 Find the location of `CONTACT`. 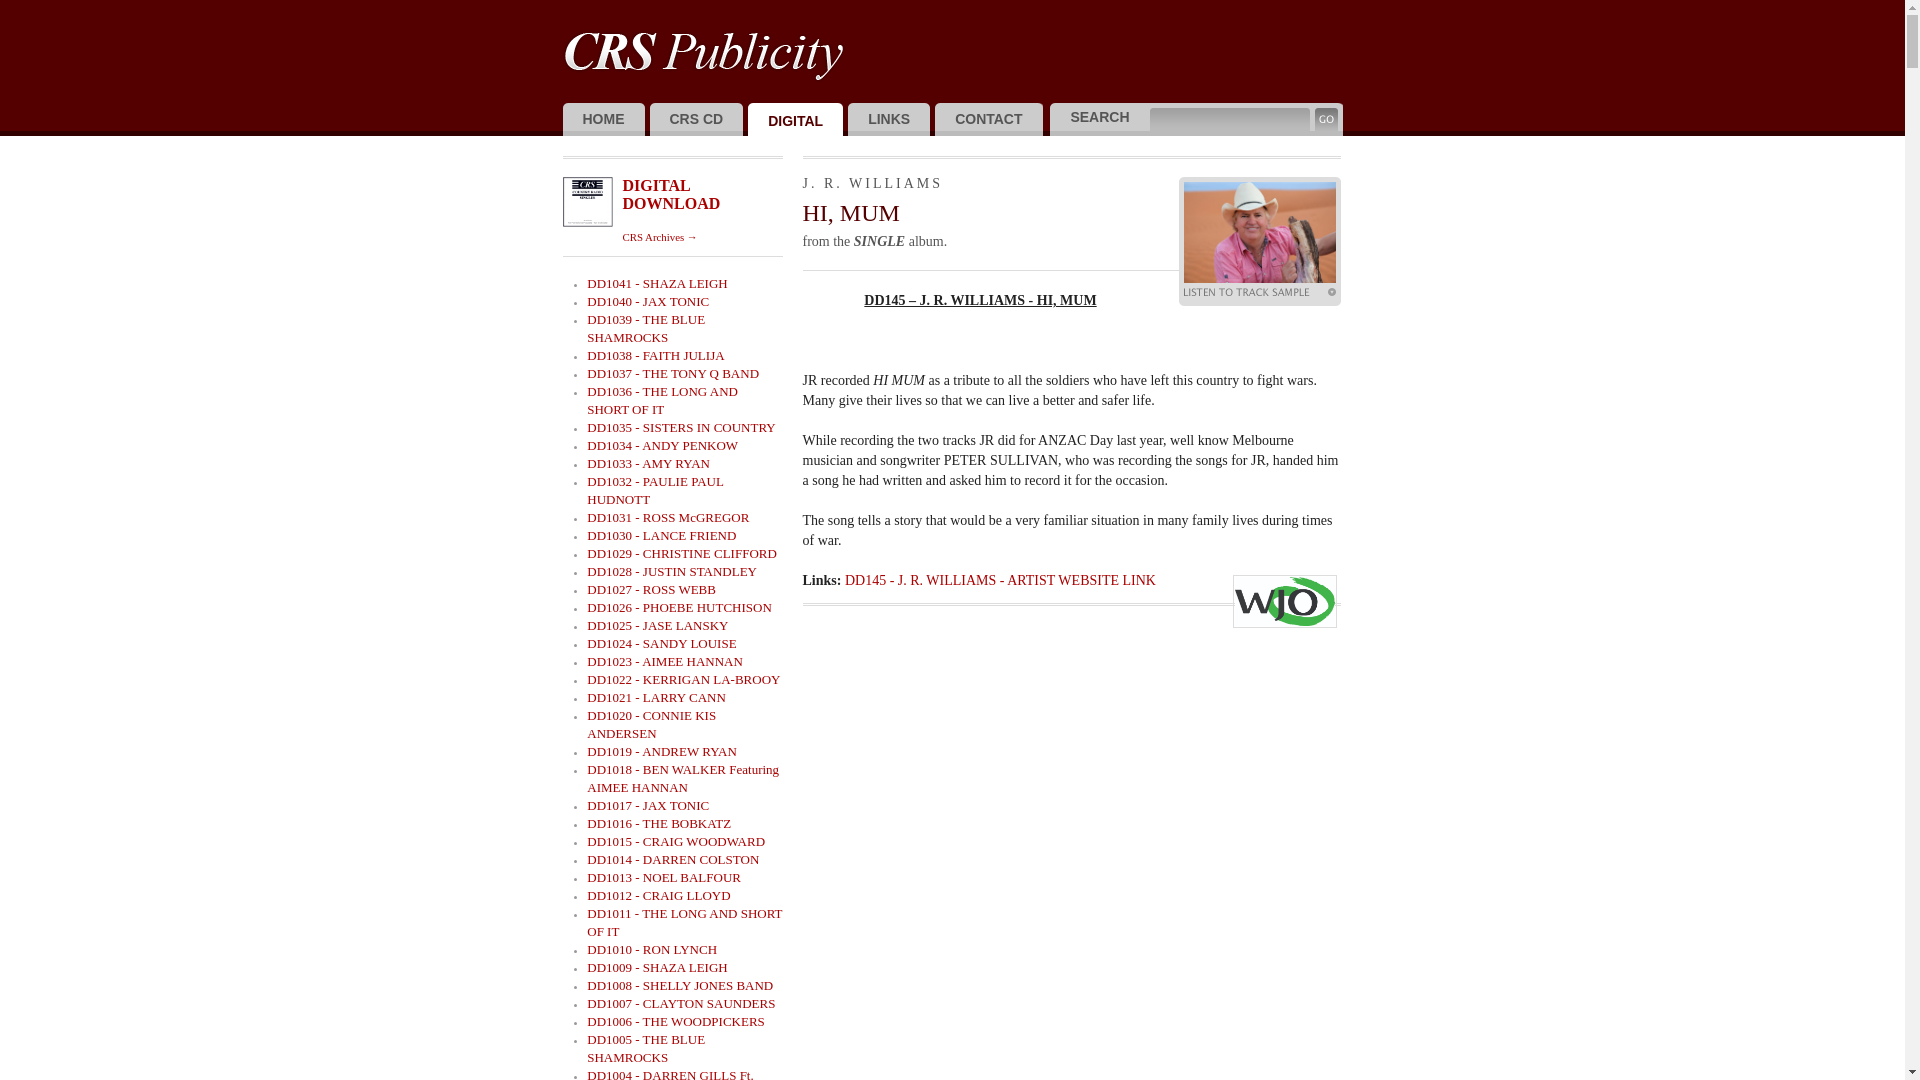

CONTACT is located at coordinates (988, 120).